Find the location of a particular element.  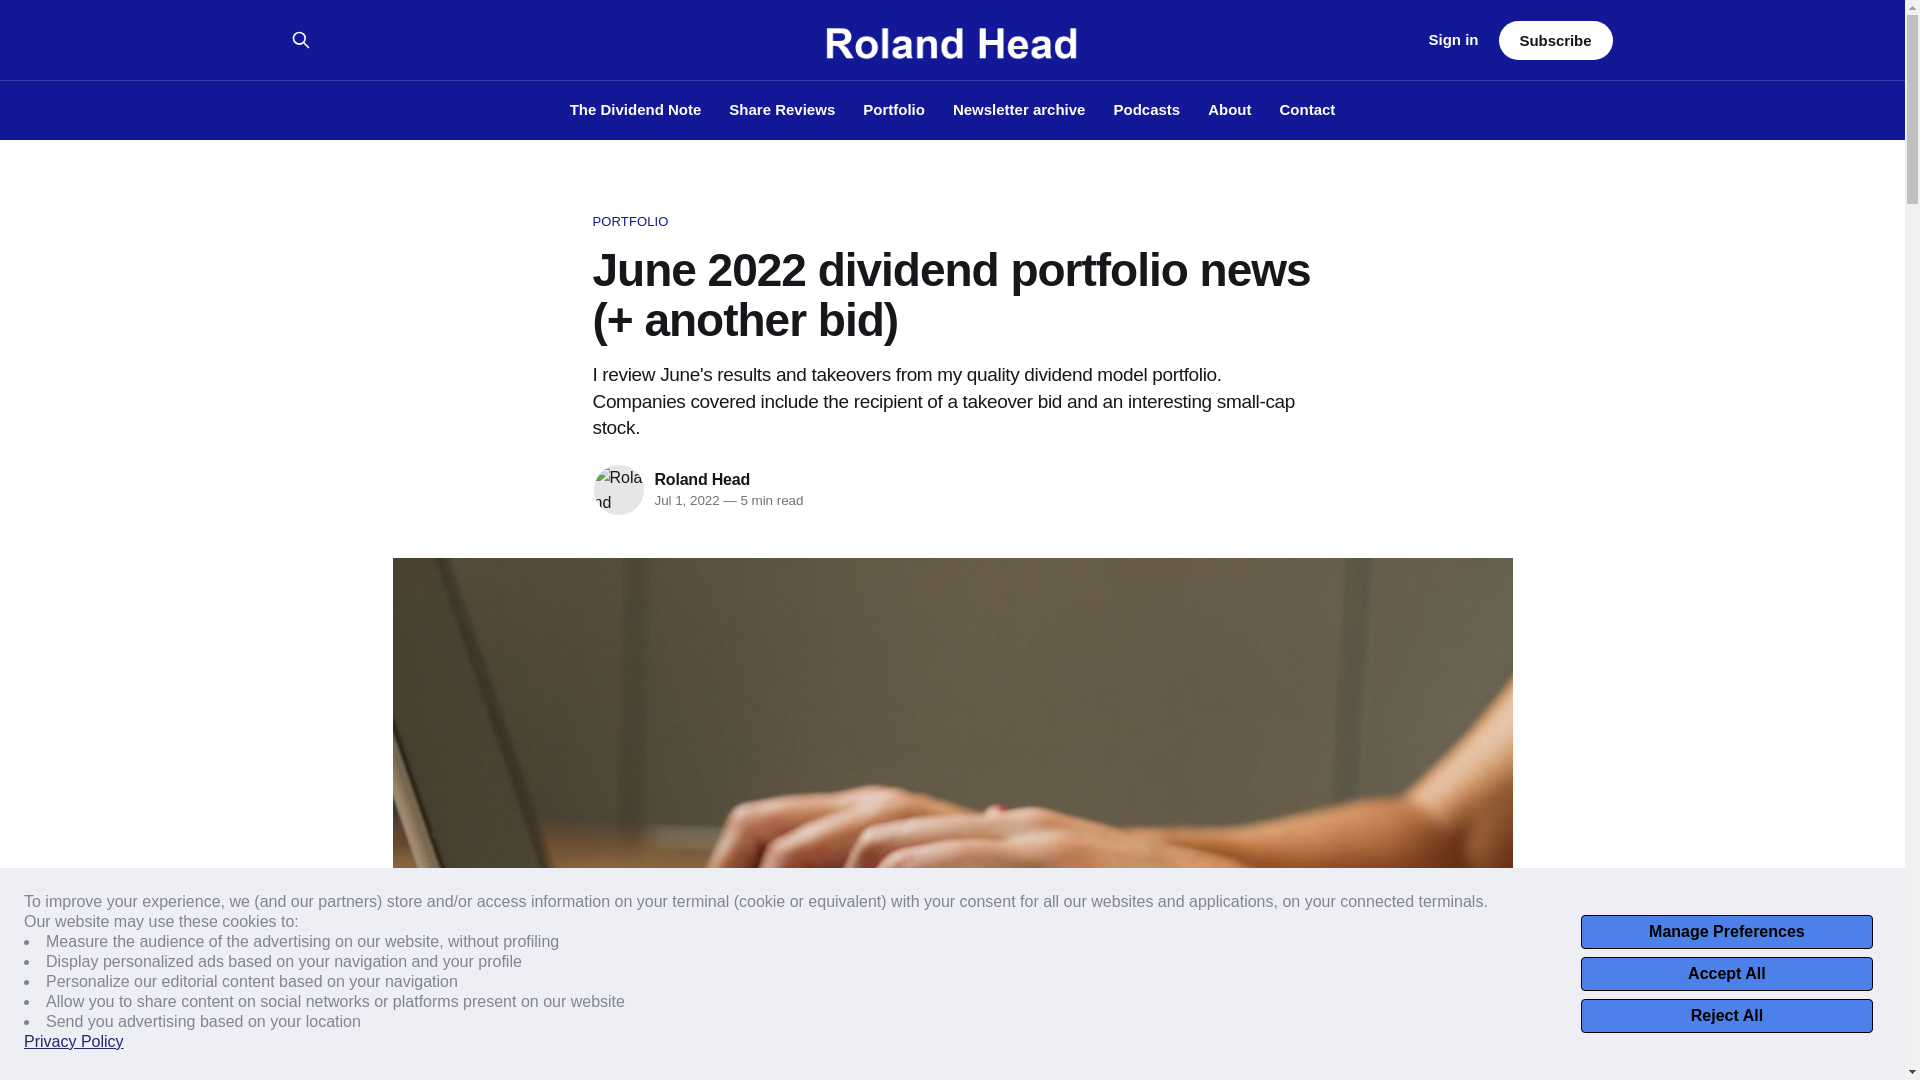

Sign in is located at coordinates (1453, 40).